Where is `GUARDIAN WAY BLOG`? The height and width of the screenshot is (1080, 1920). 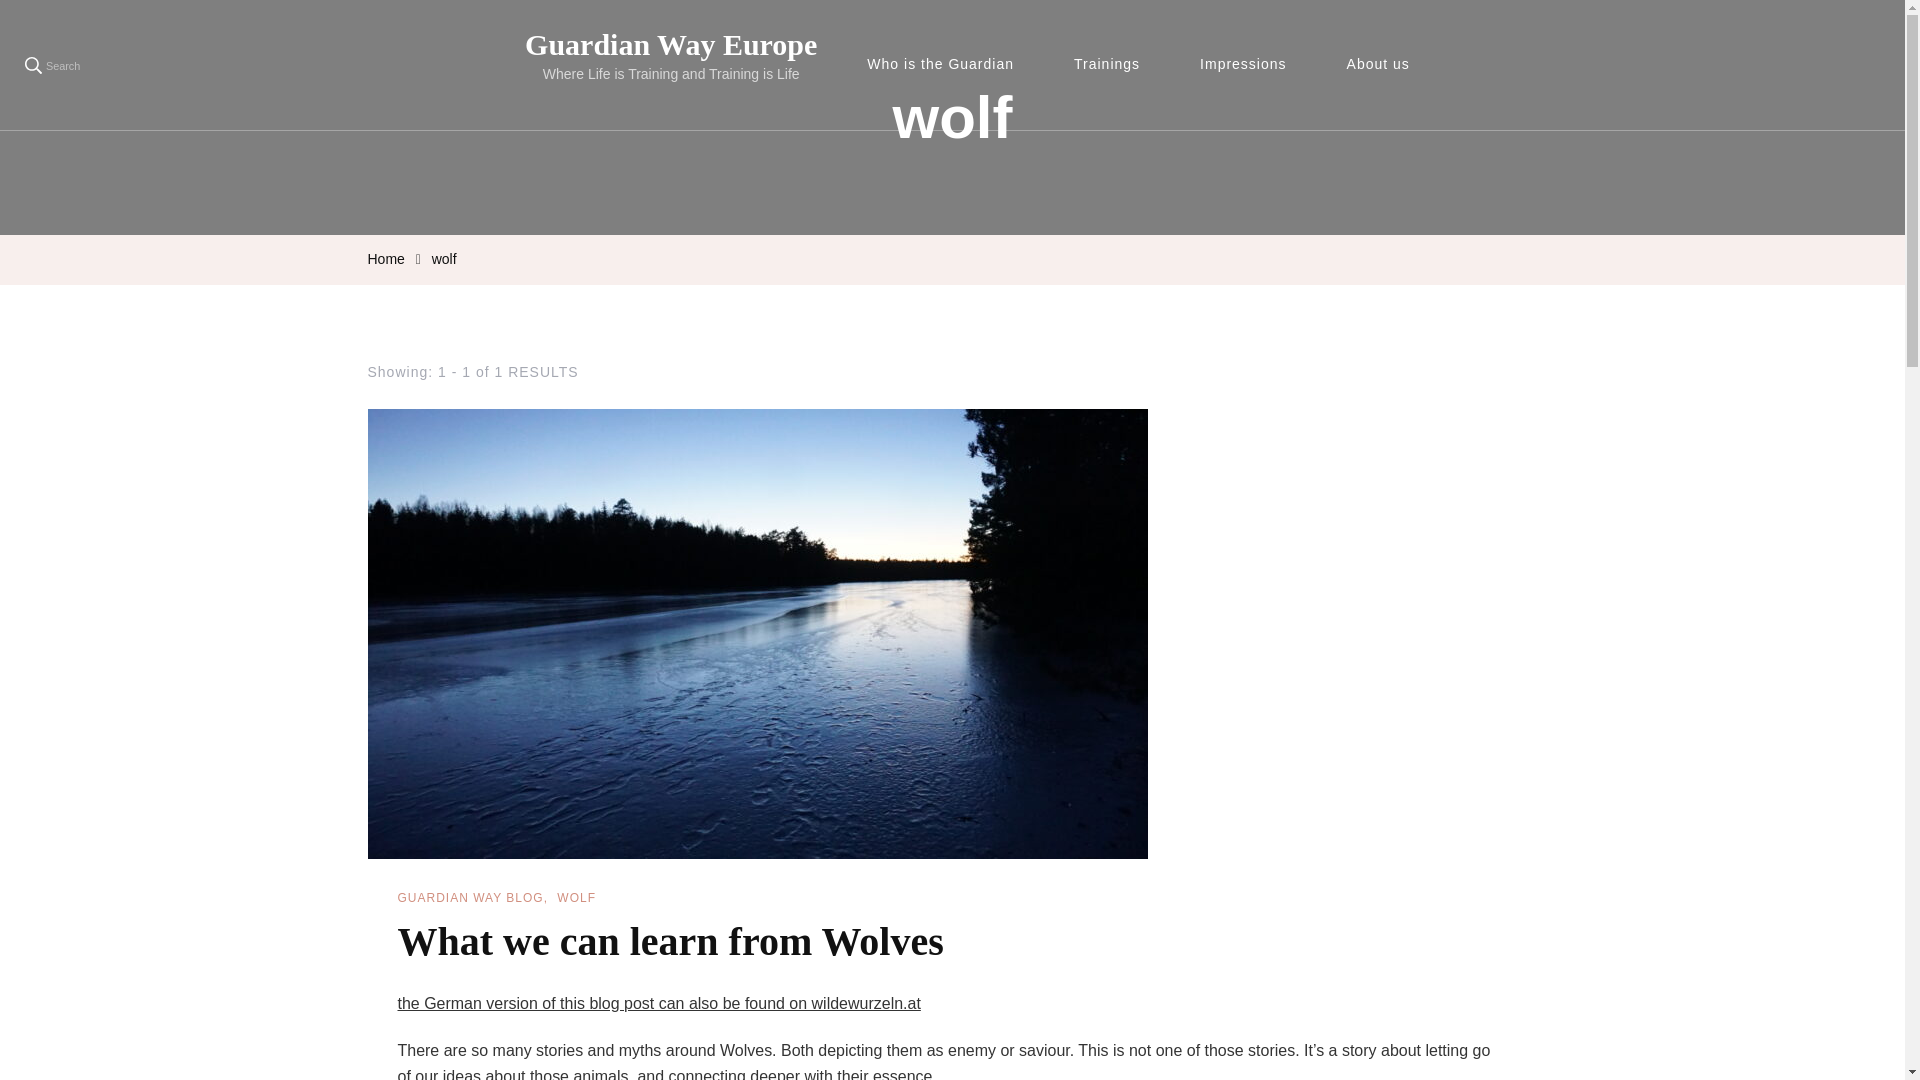
GUARDIAN WAY BLOG is located at coordinates (472, 898).